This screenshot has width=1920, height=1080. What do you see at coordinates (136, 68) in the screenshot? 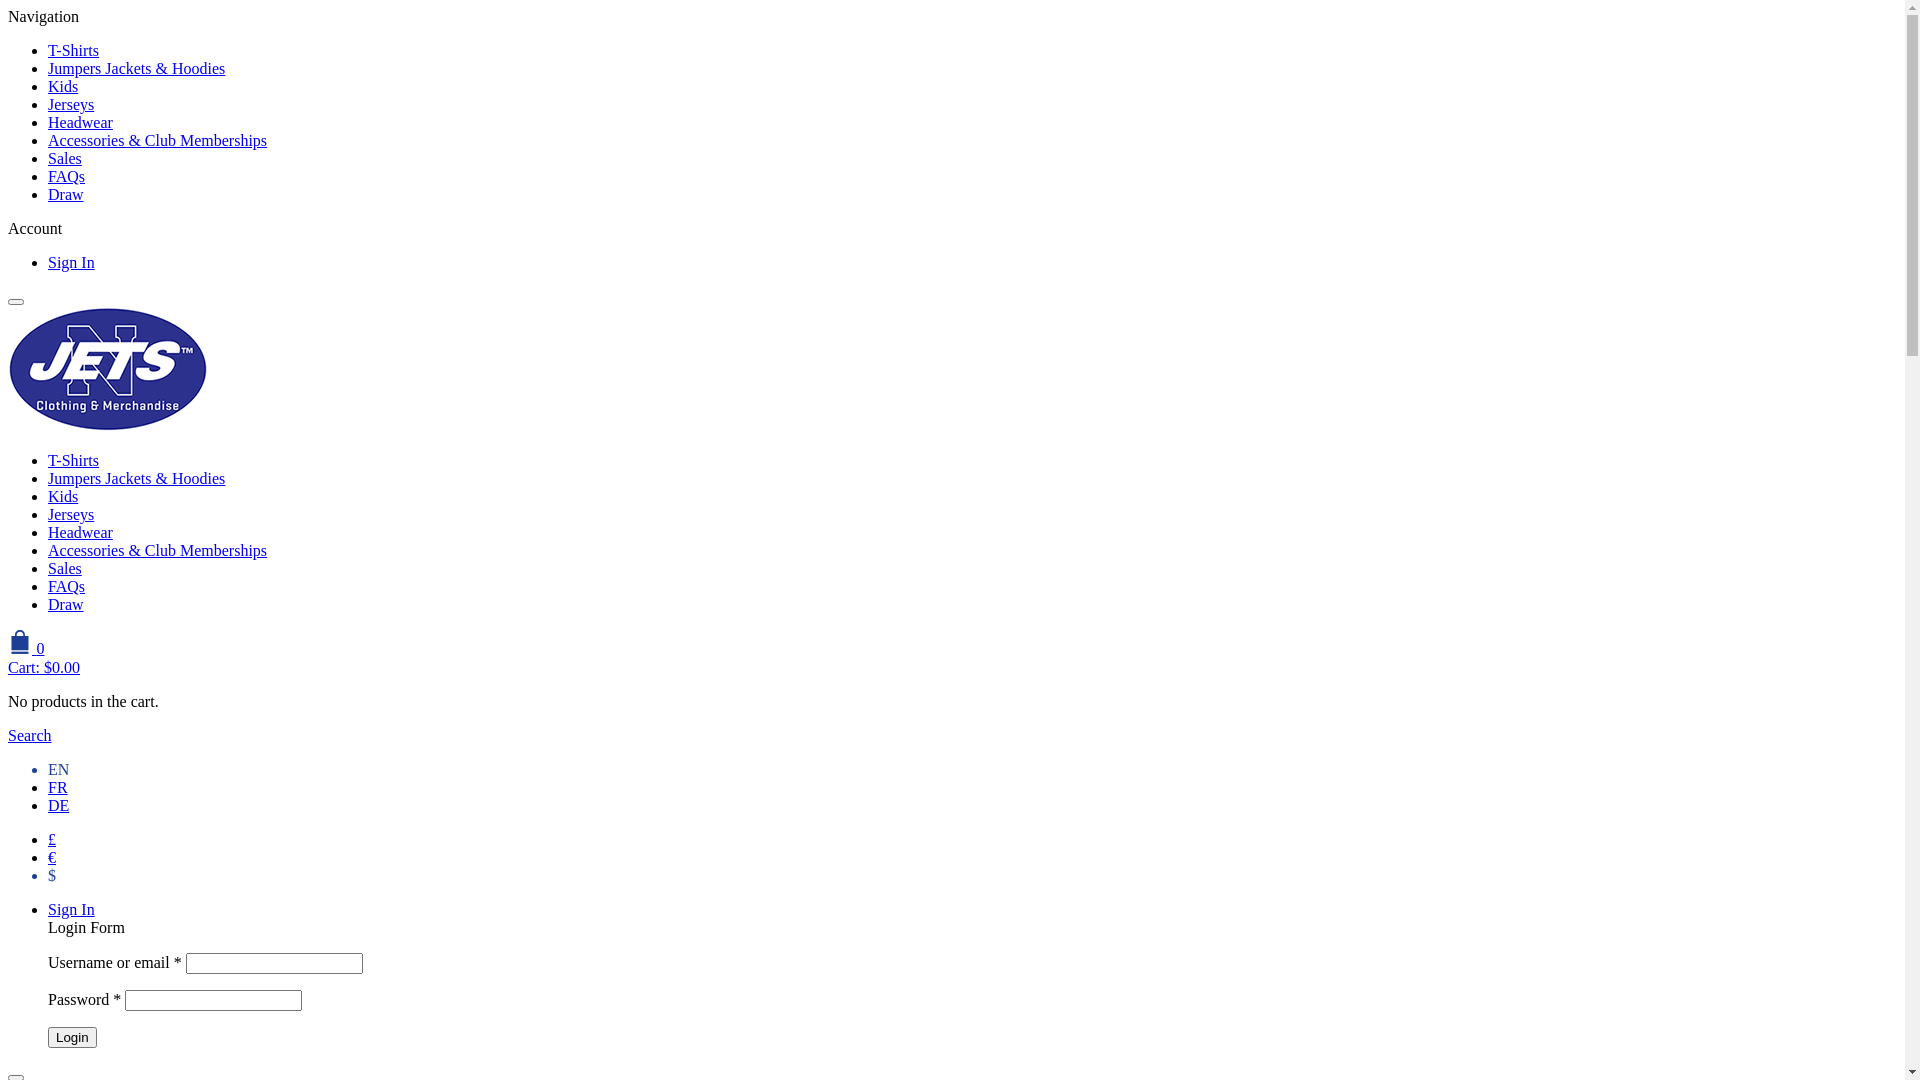
I see `Jumpers Jackets & Hoodies` at bounding box center [136, 68].